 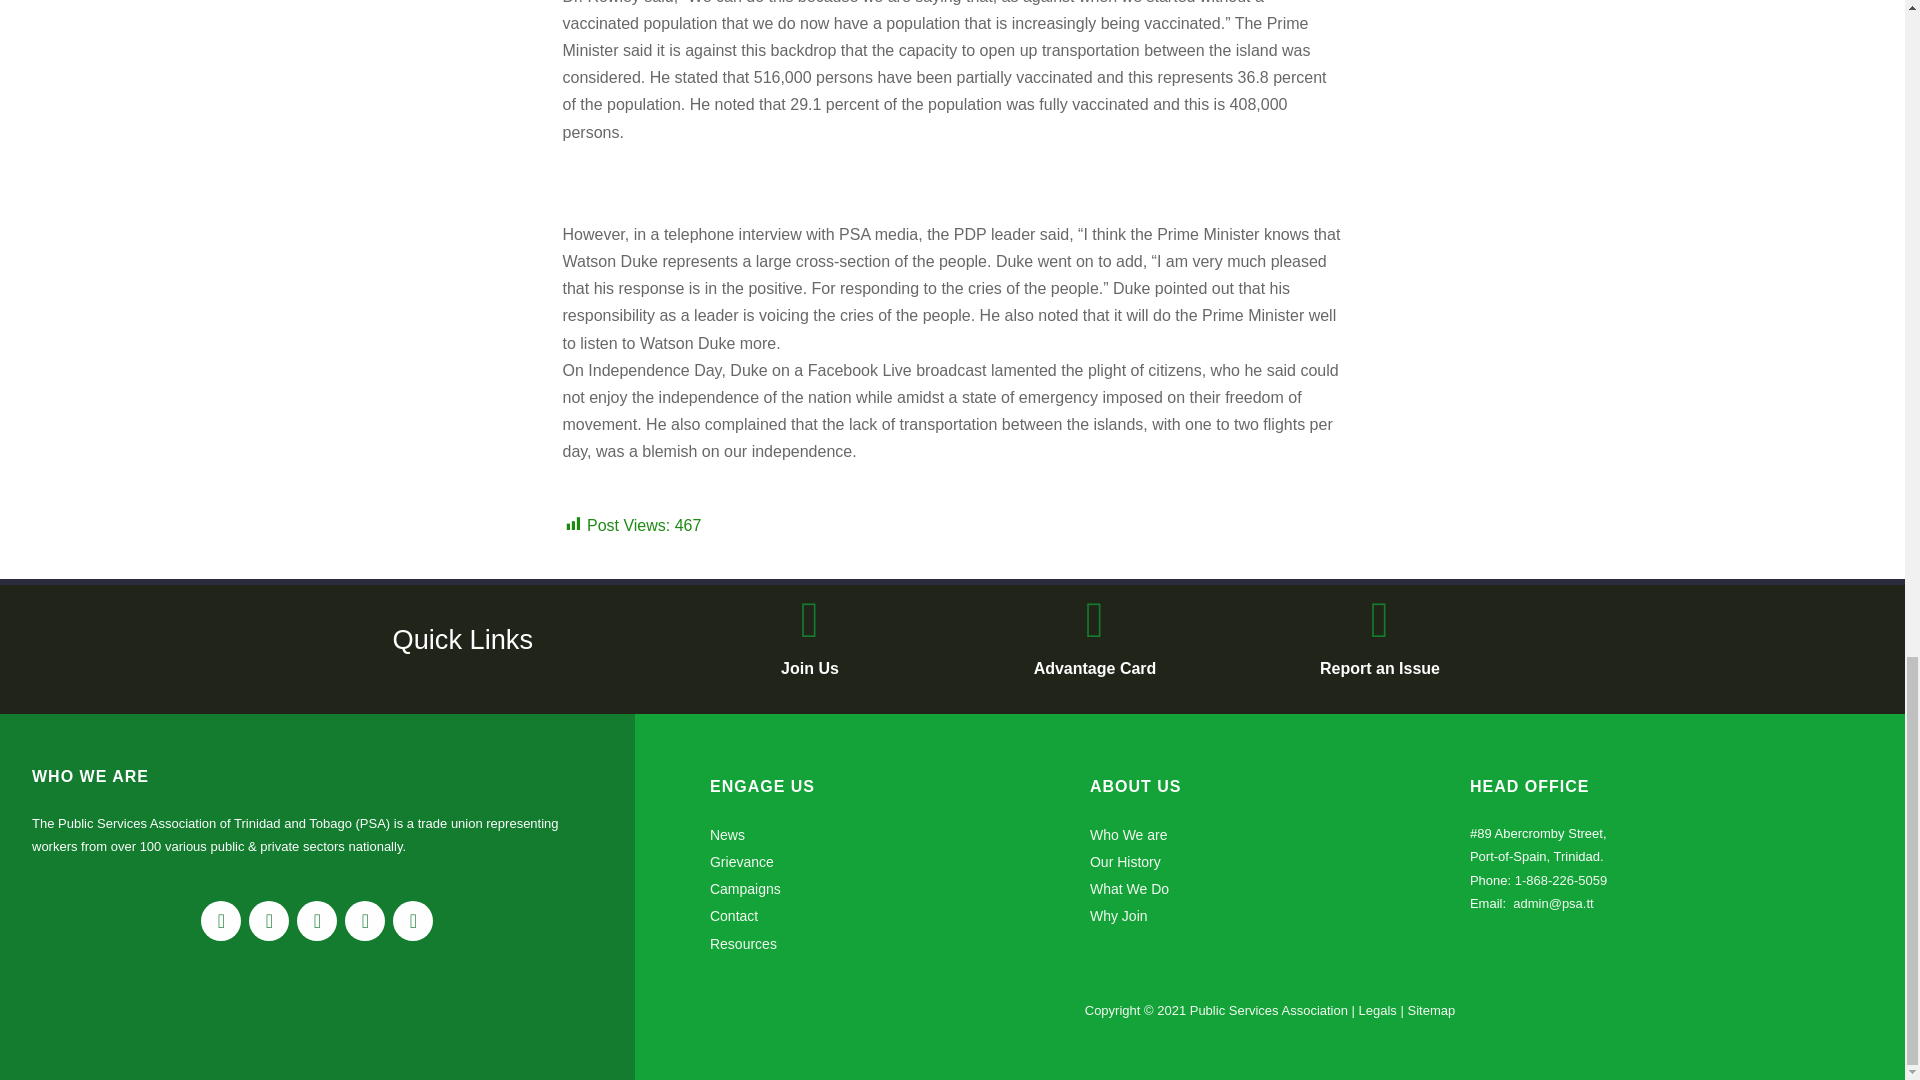 What do you see at coordinates (810, 668) in the screenshot?
I see `Join Us` at bounding box center [810, 668].